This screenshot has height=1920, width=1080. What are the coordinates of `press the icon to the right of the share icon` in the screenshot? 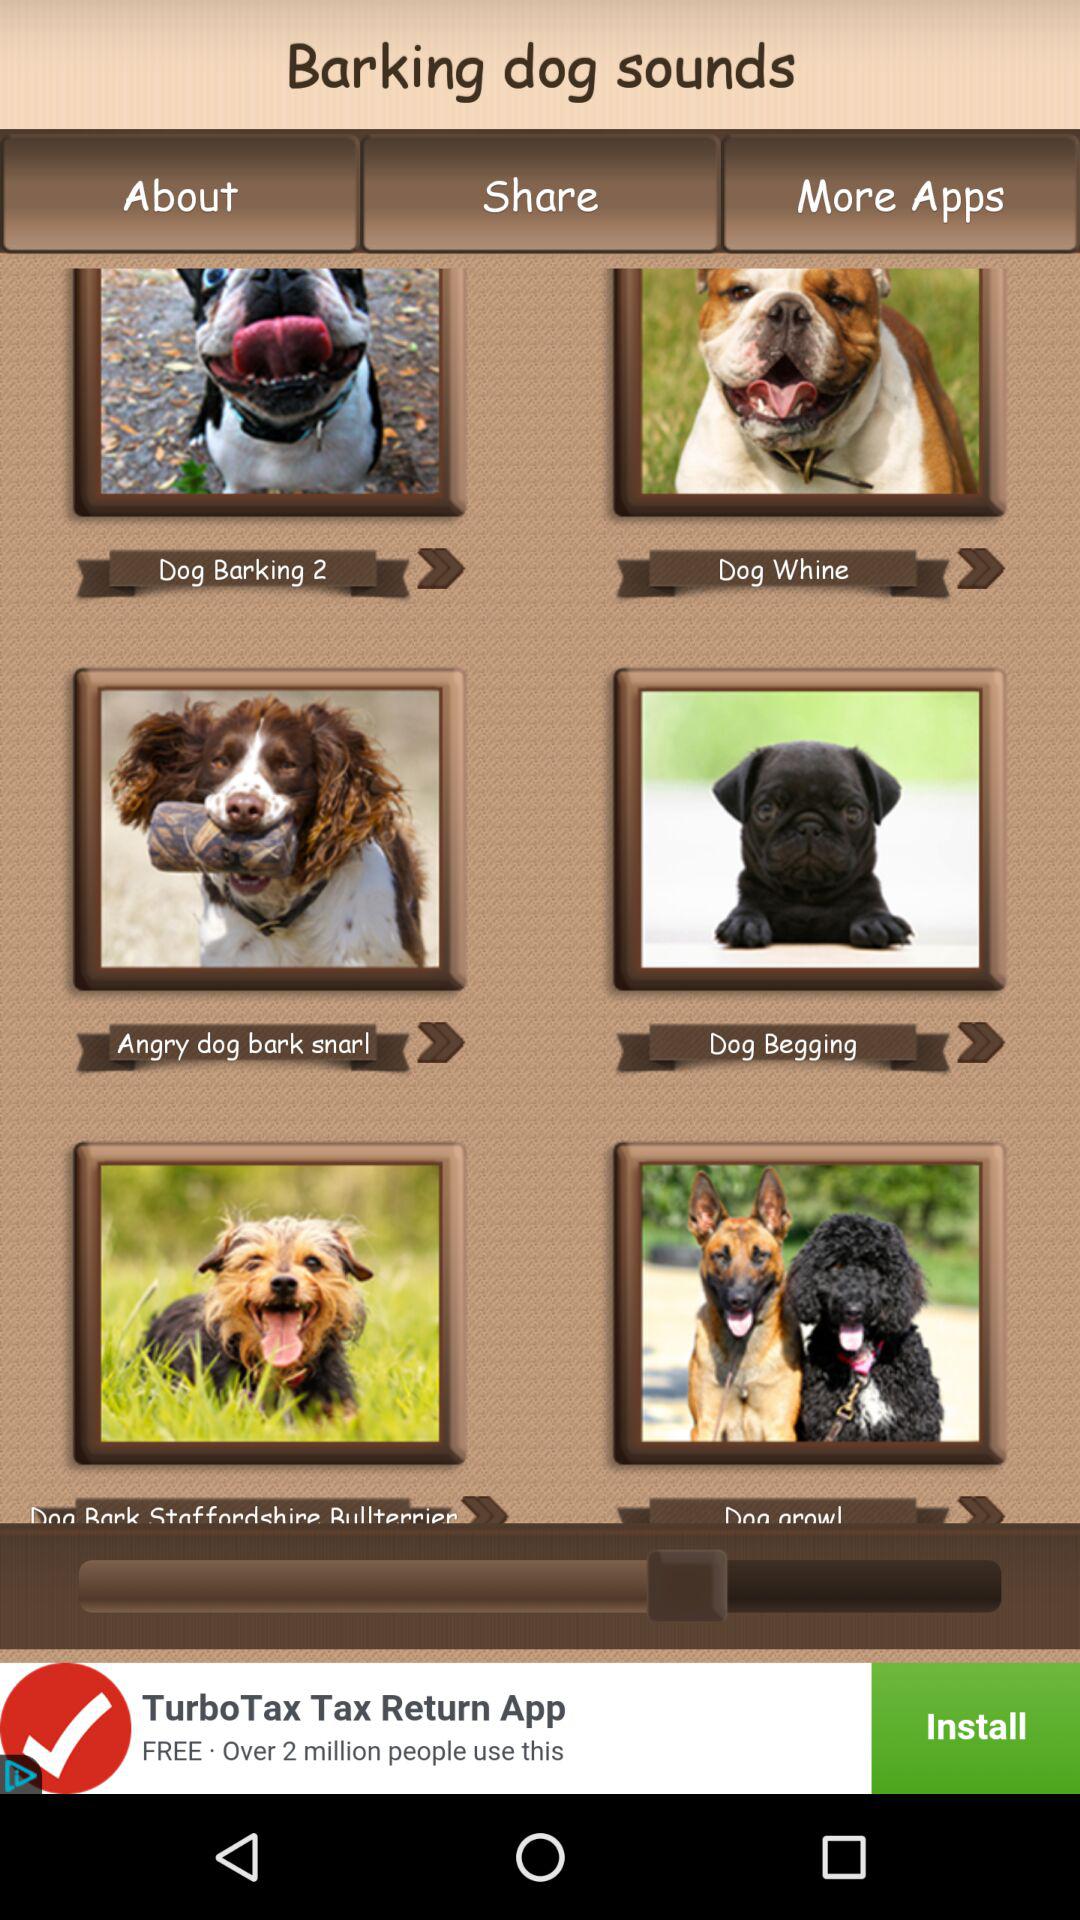 It's located at (900, 194).